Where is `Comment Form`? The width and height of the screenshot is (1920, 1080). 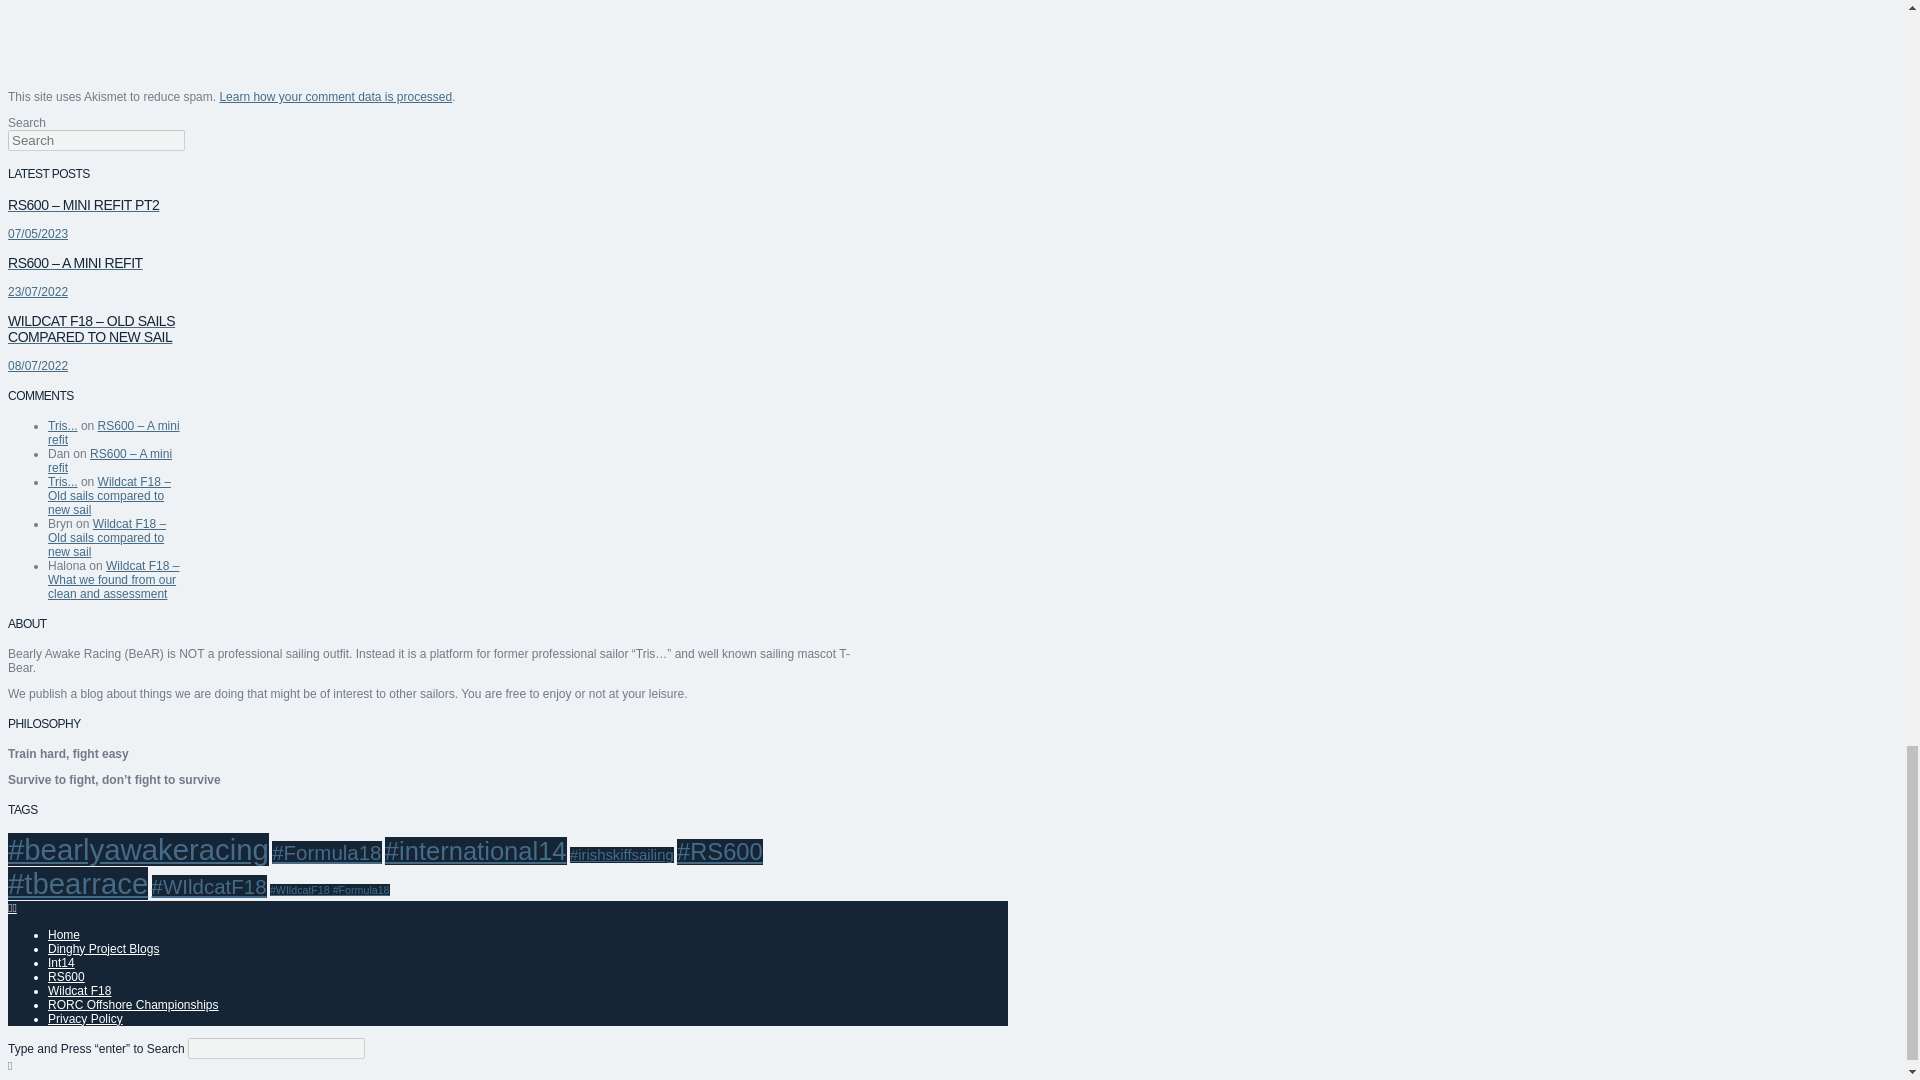 Comment Form is located at coordinates (320, 37).